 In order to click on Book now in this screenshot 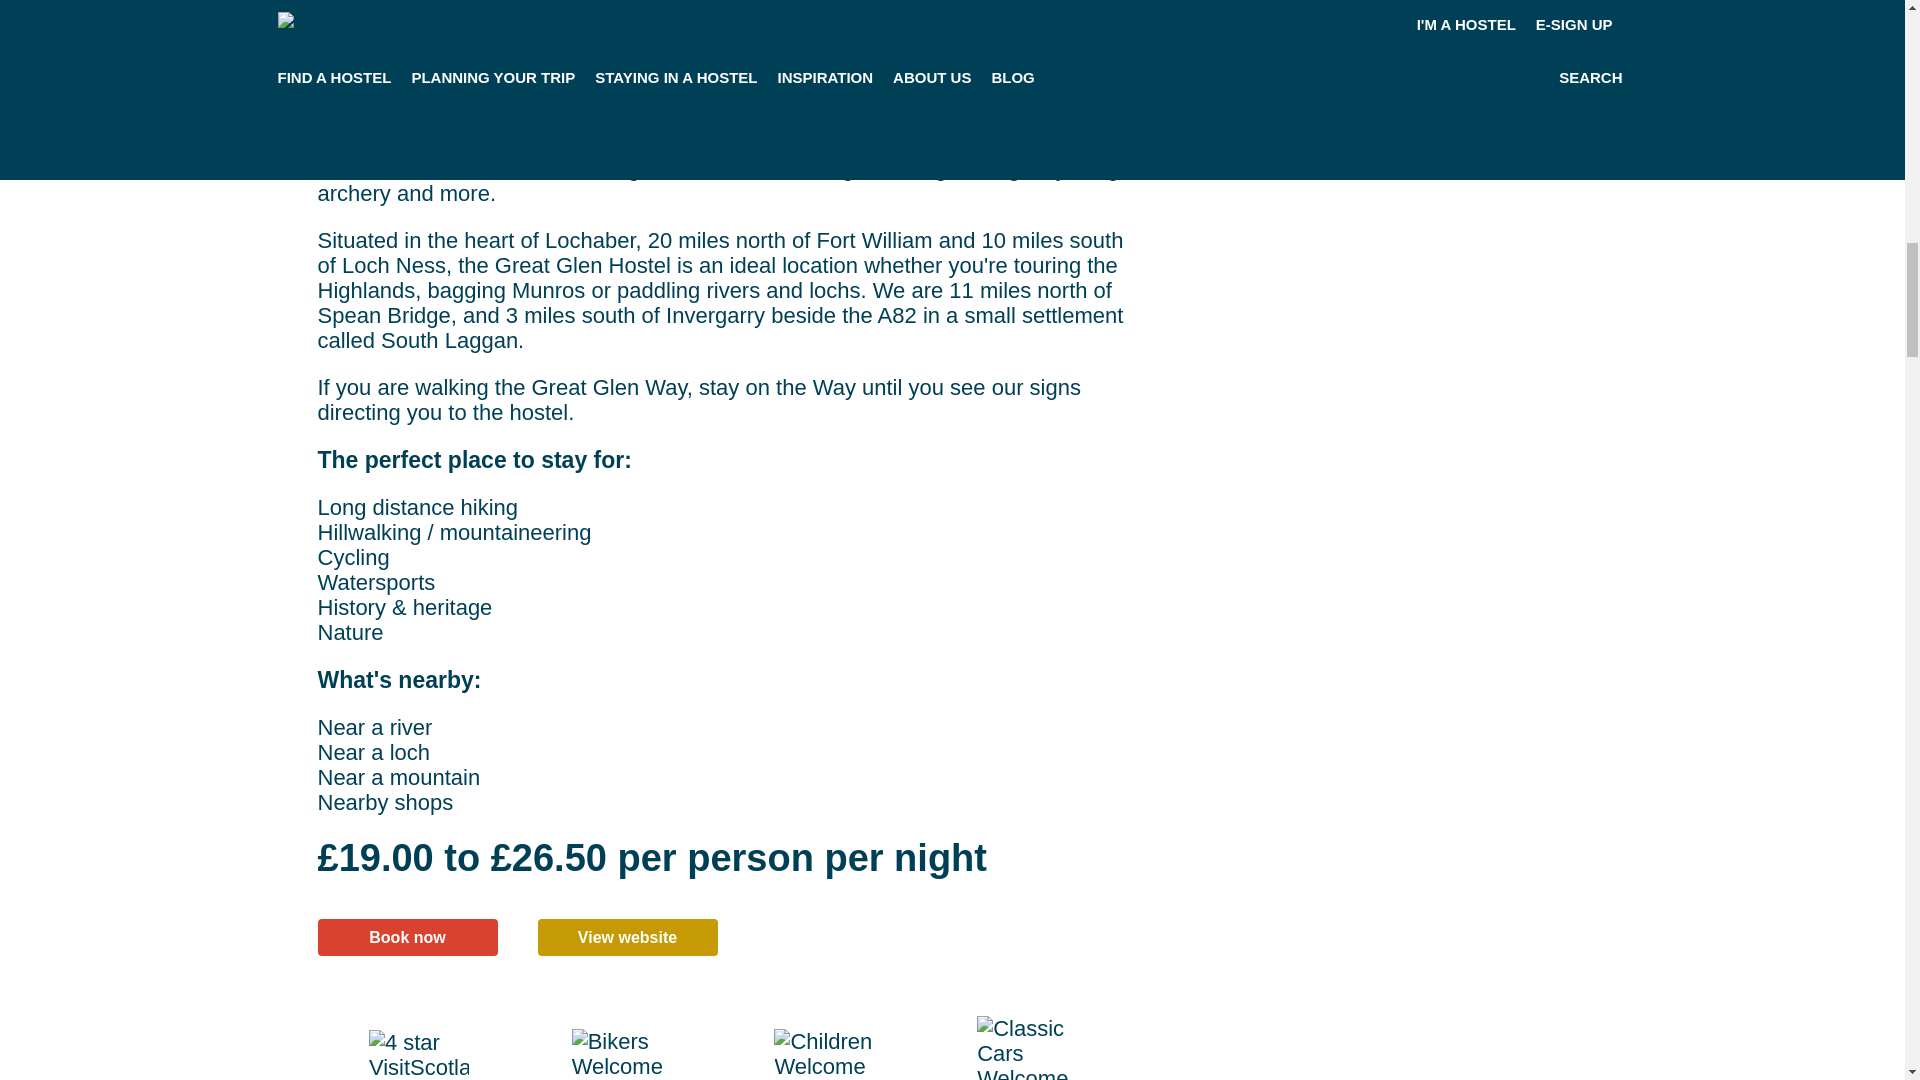, I will do `click(408, 937)`.